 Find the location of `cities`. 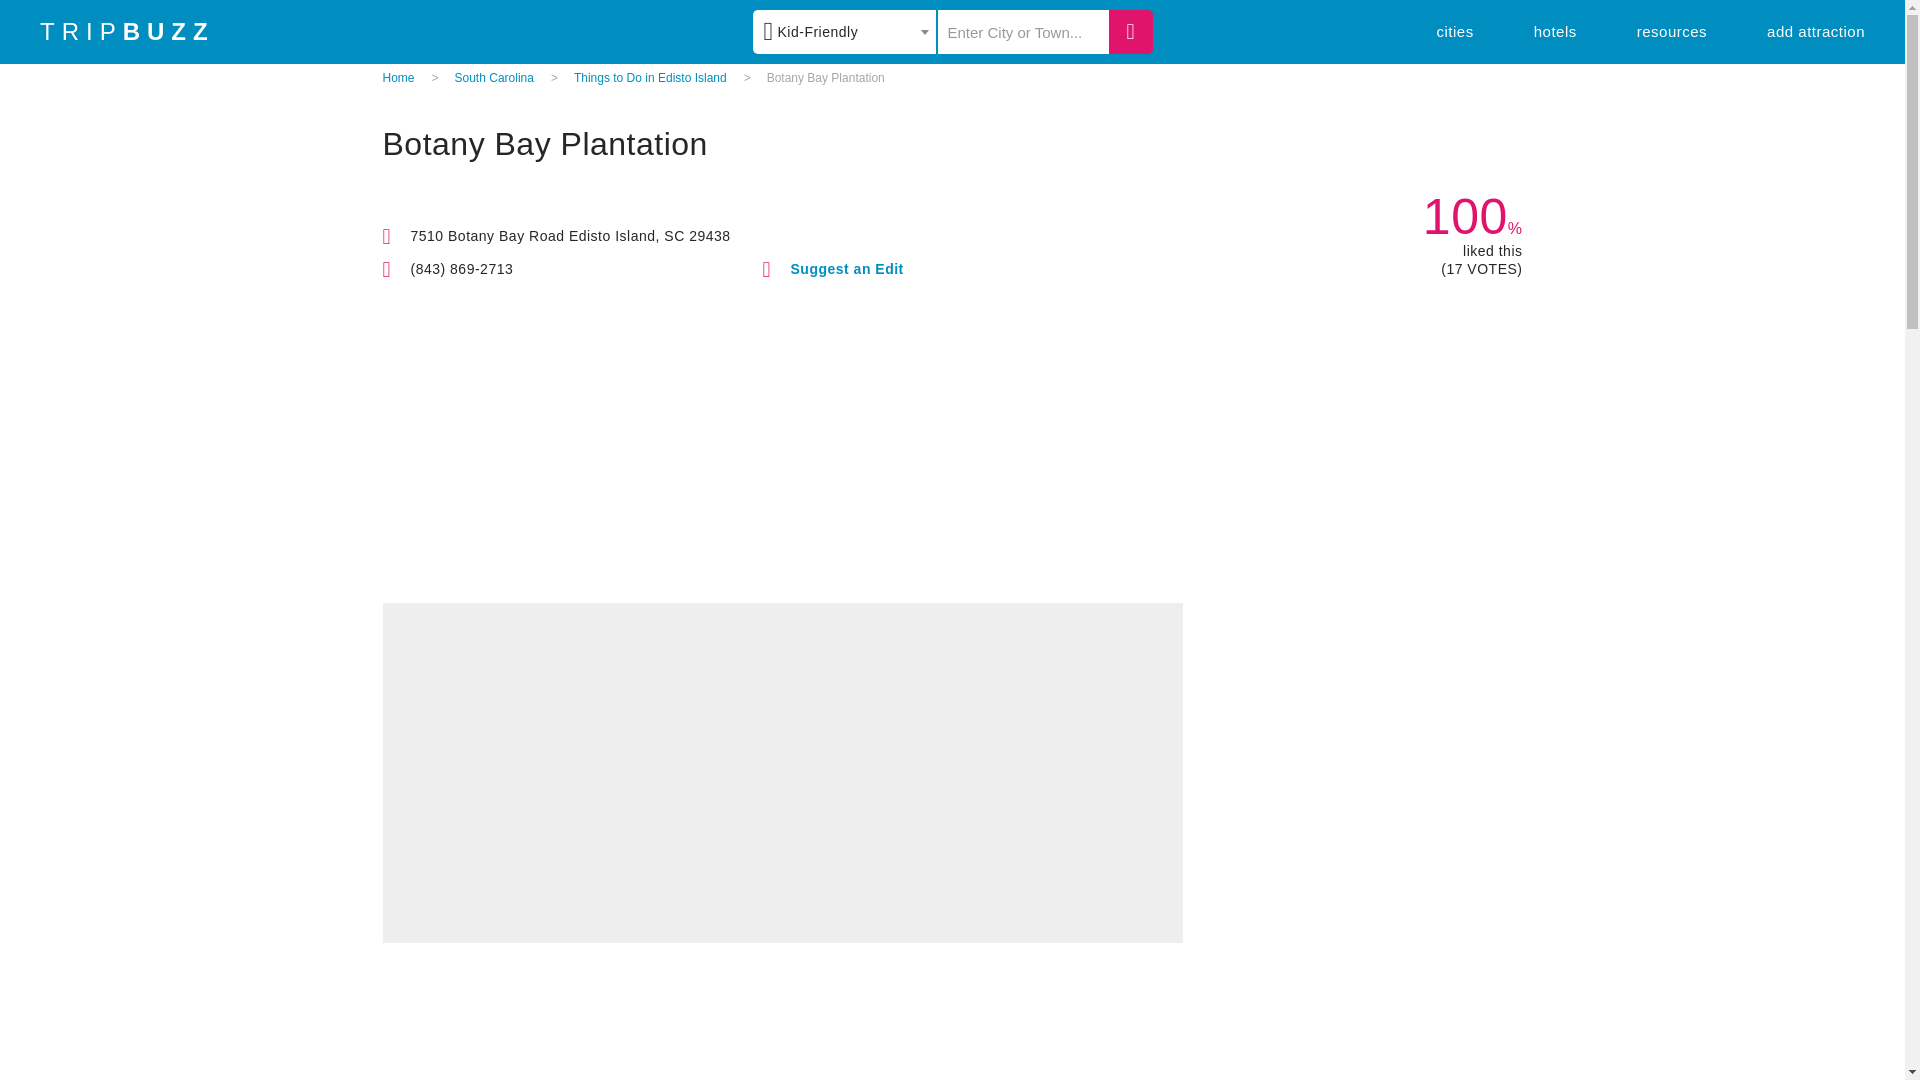

cities is located at coordinates (1455, 30).